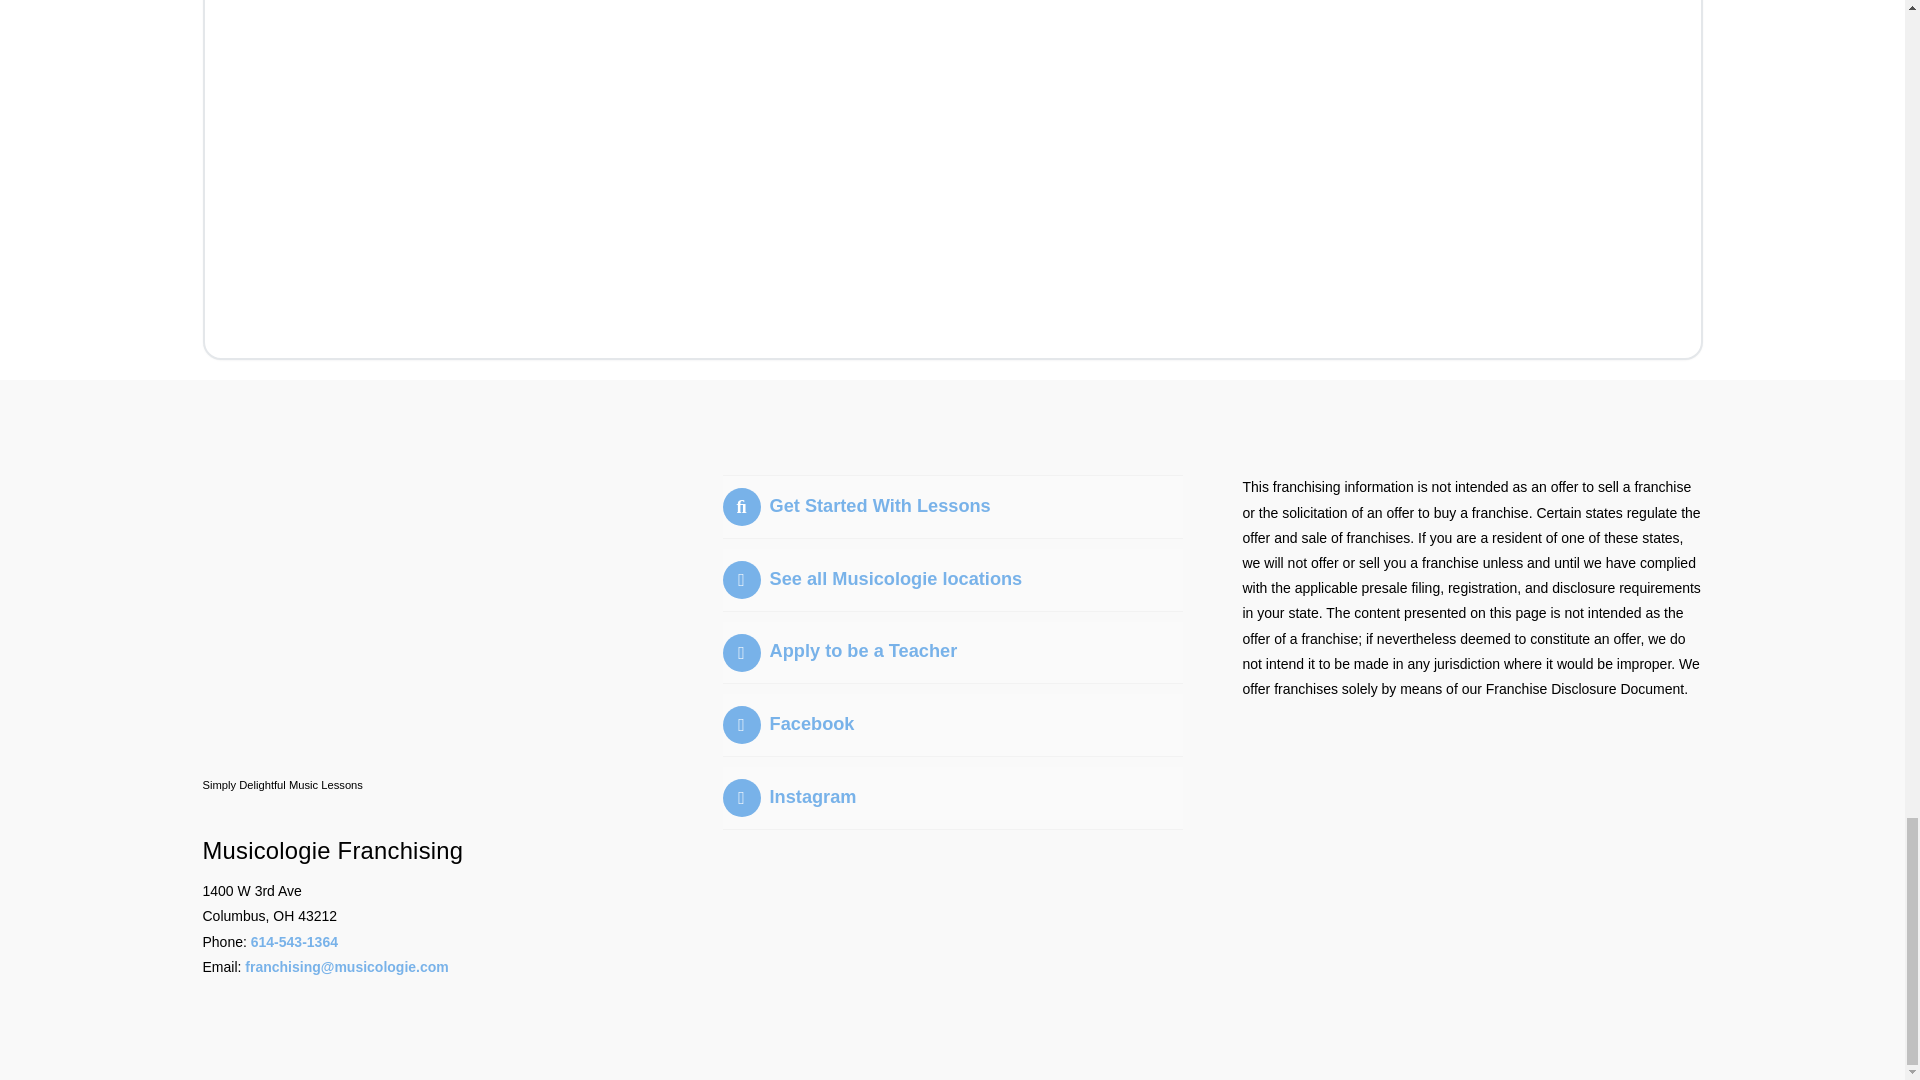  What do you see at coordinates (871, 578) in the screenshot?
I see `See all Musicologie locations` at bounding box center [871, 578].